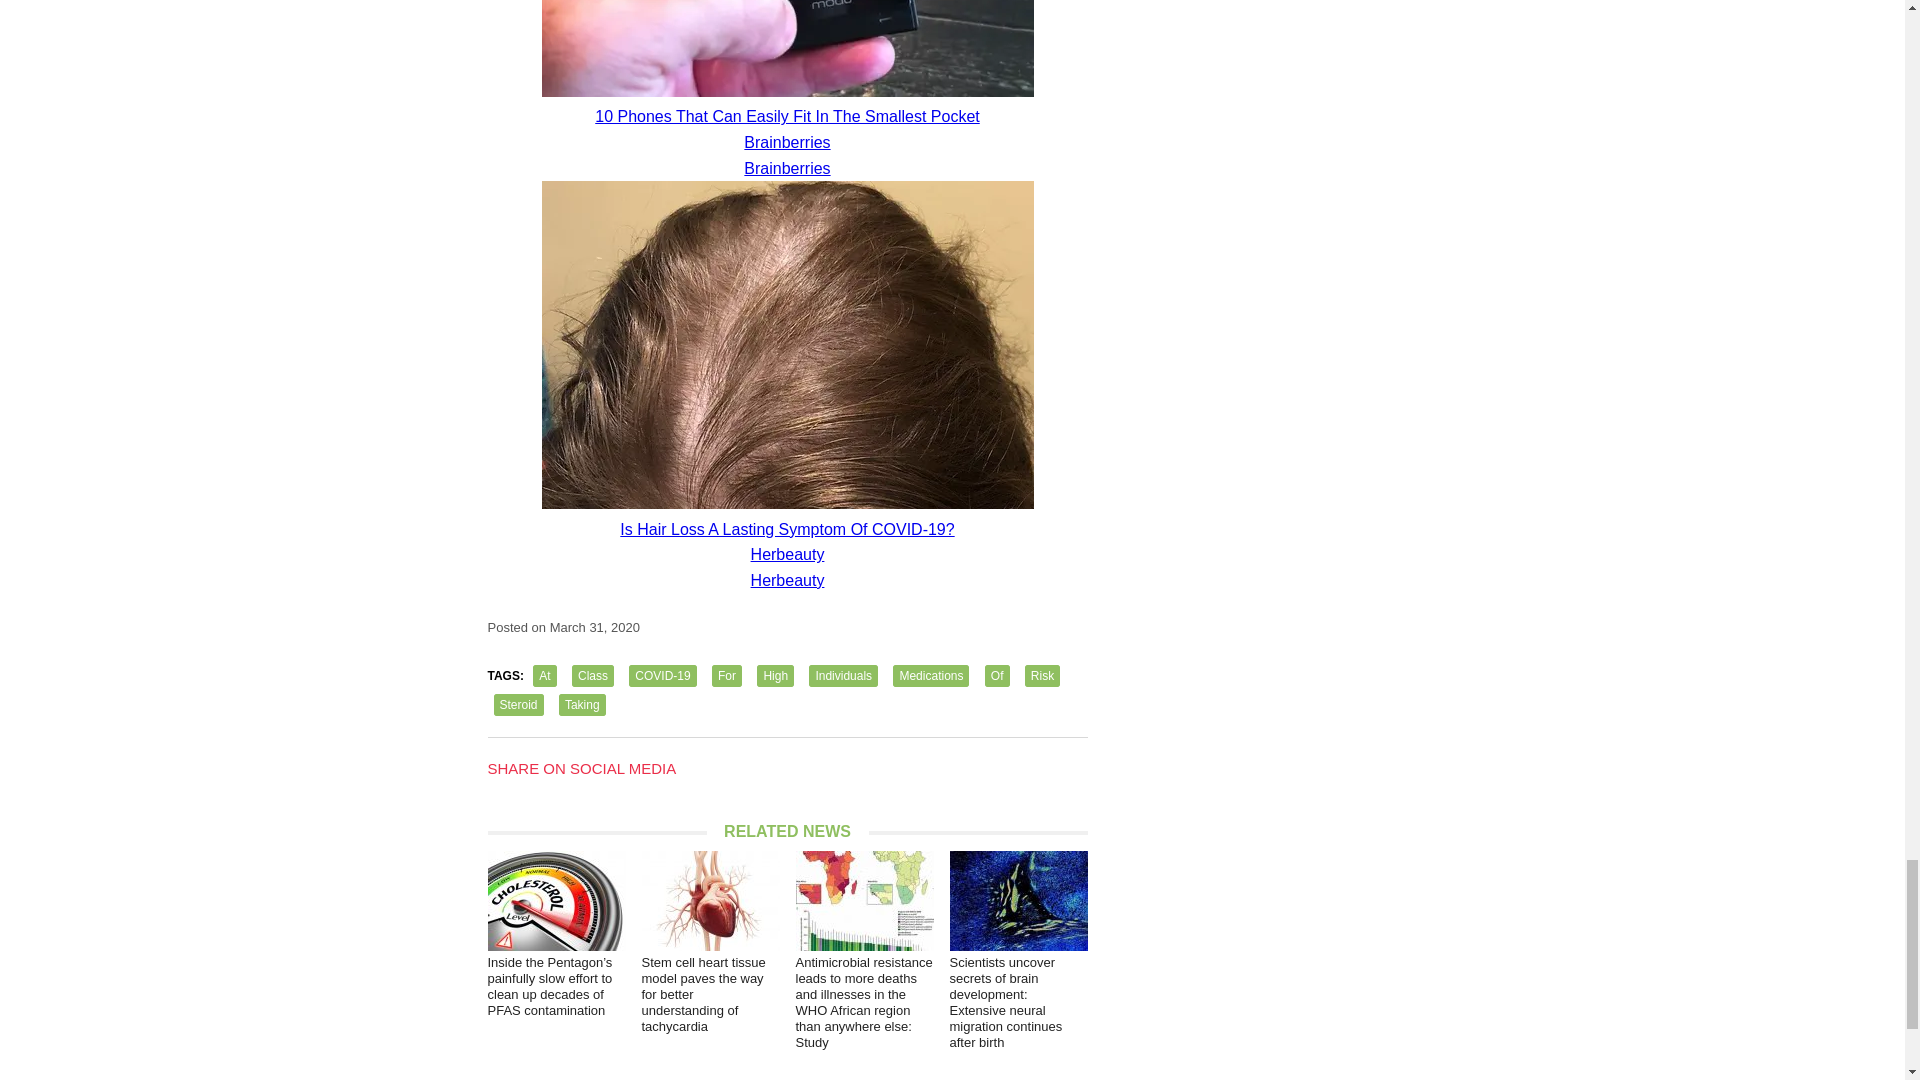  What do you see at coordinates (996, 676) in the screenshot?
I see `Of` at bounding box center [996, 676].